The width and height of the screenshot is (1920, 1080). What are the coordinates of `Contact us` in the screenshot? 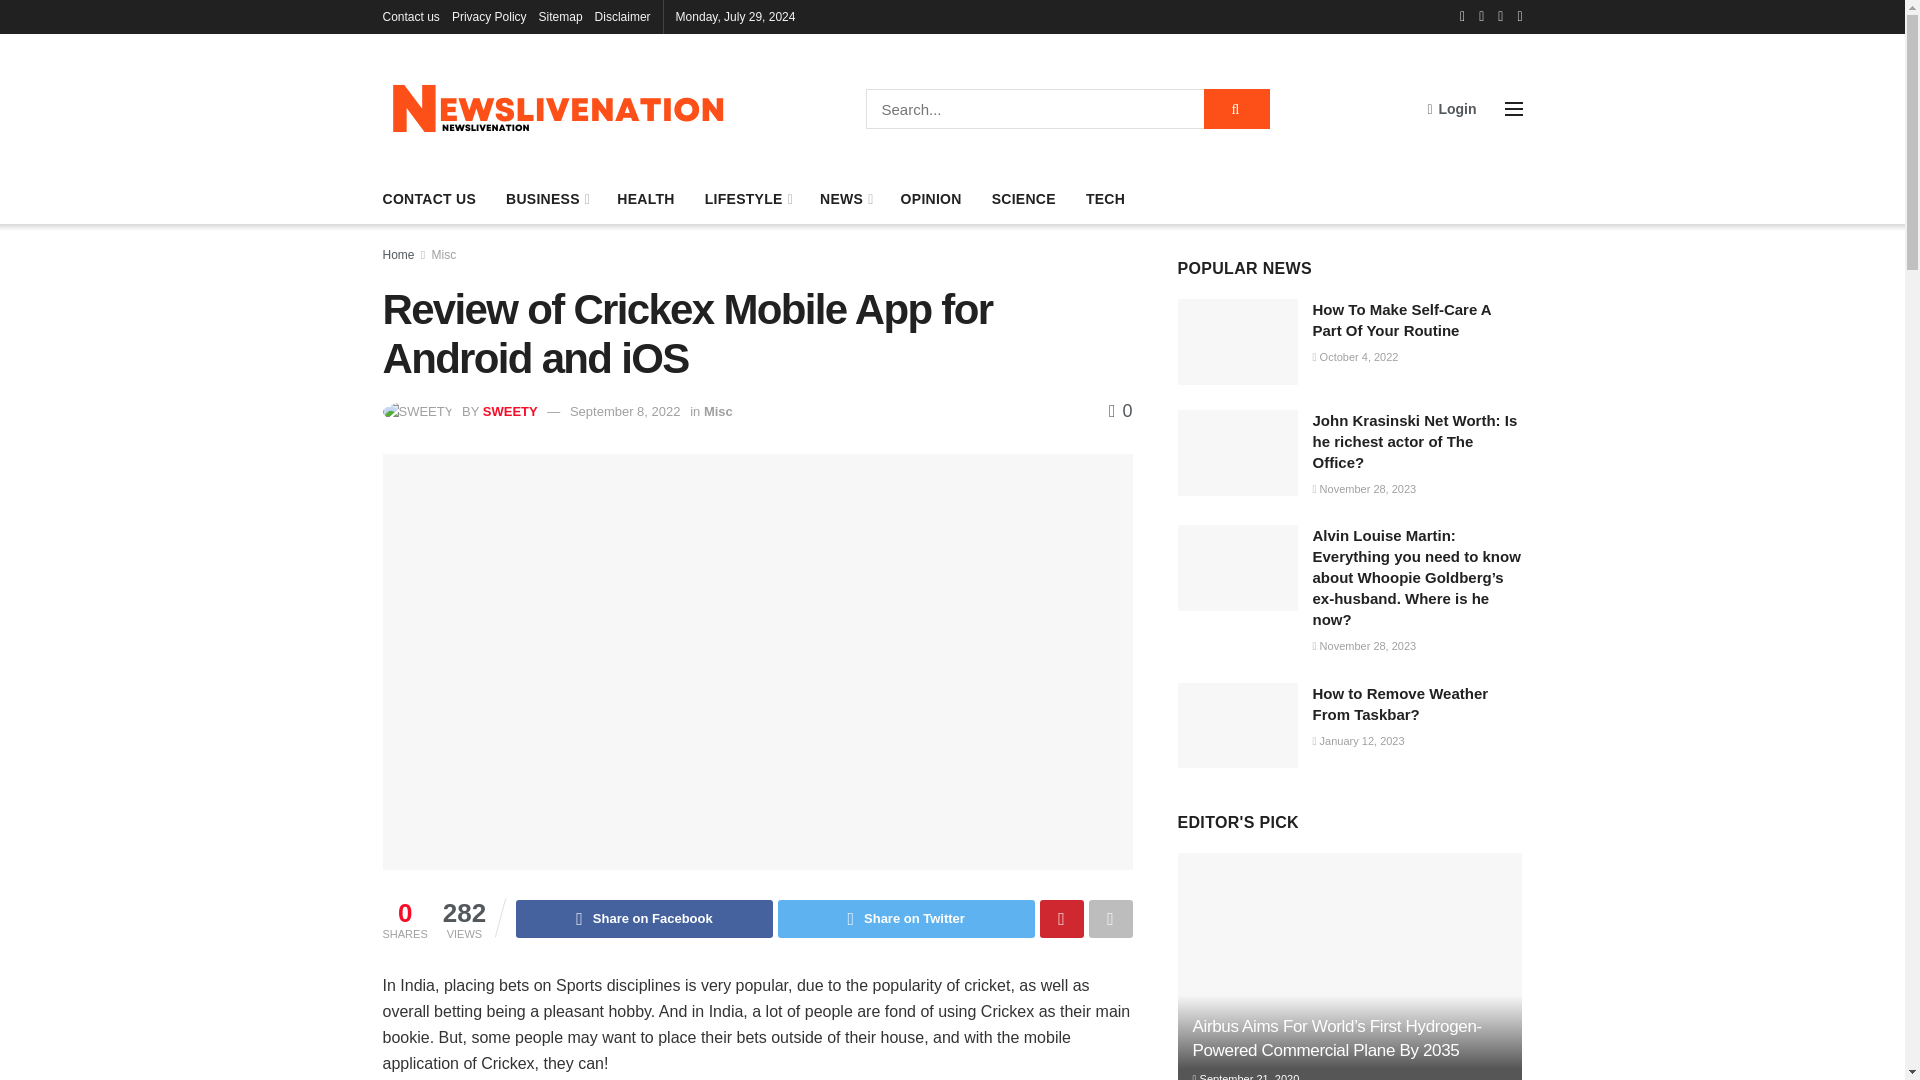 It's located at (410, 16).